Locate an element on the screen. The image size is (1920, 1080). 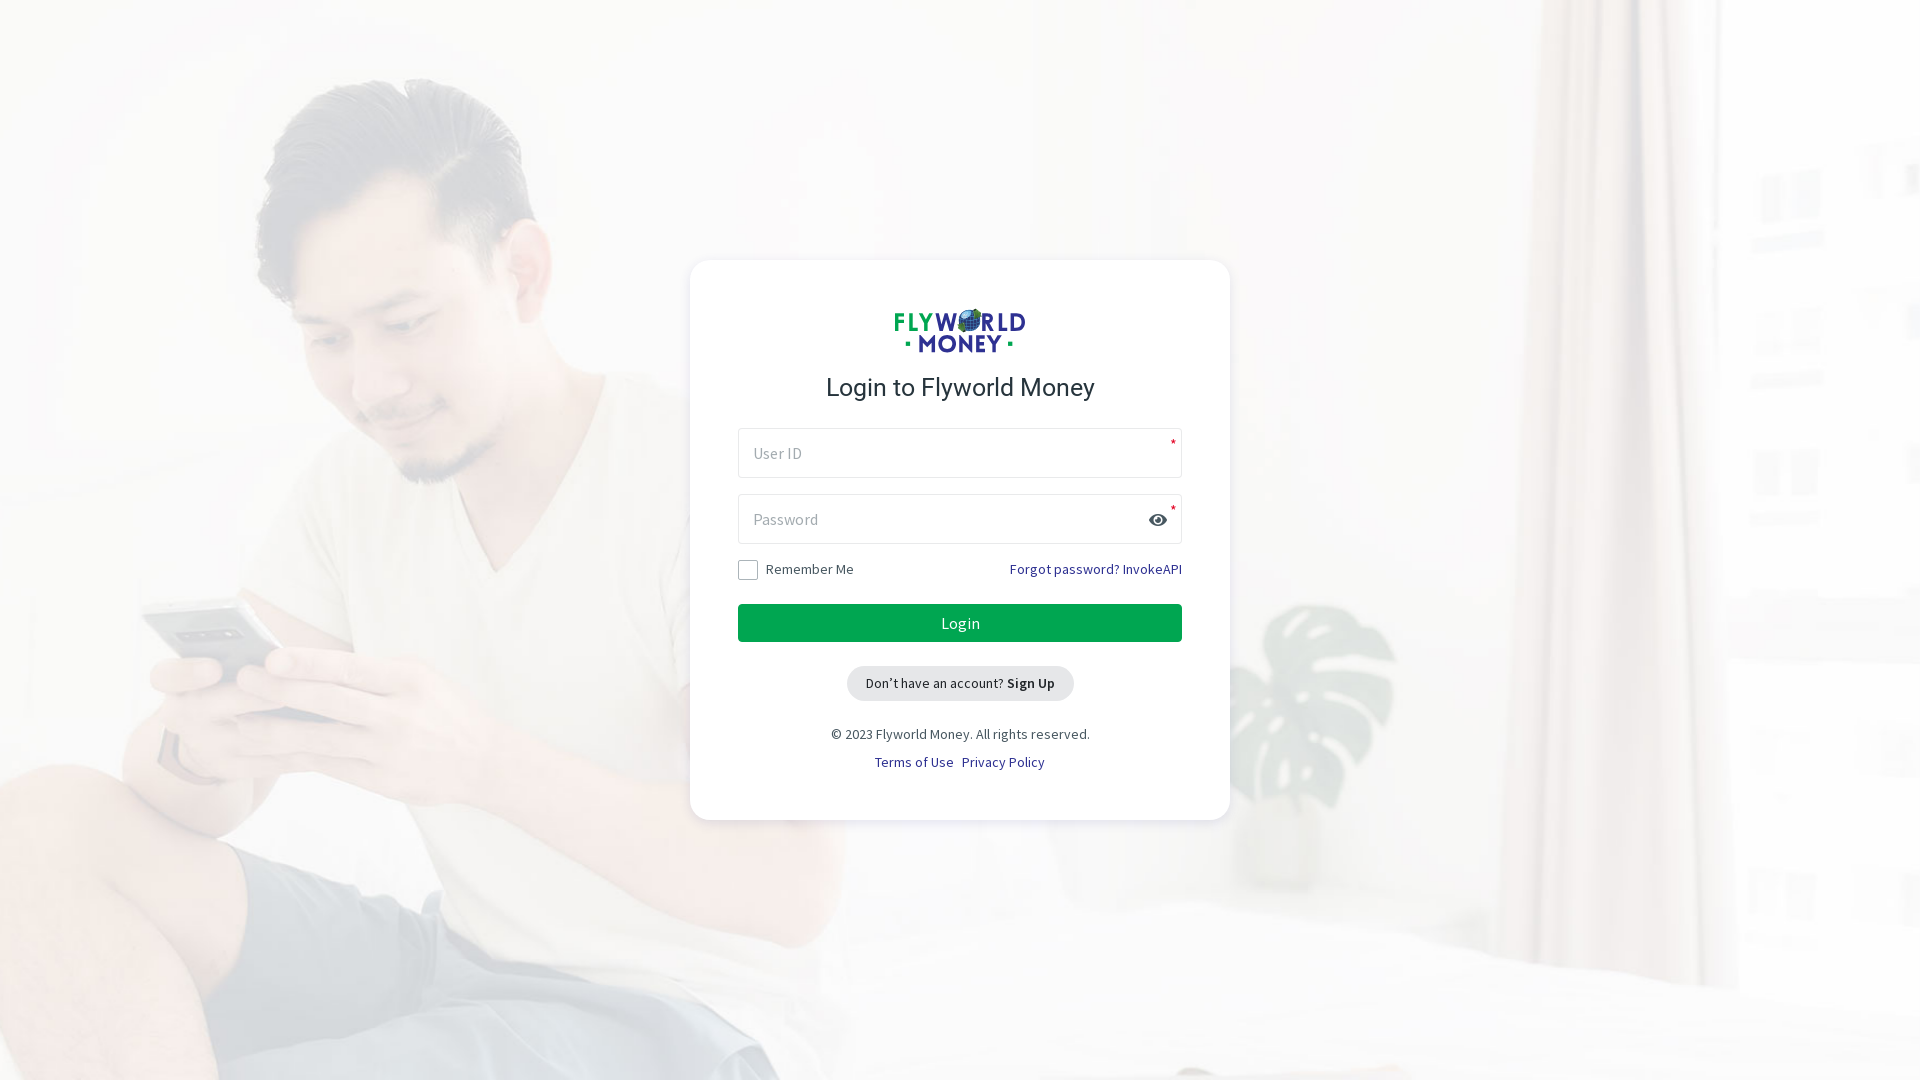
Privacy Policy is located at coordinates (1004, 763).